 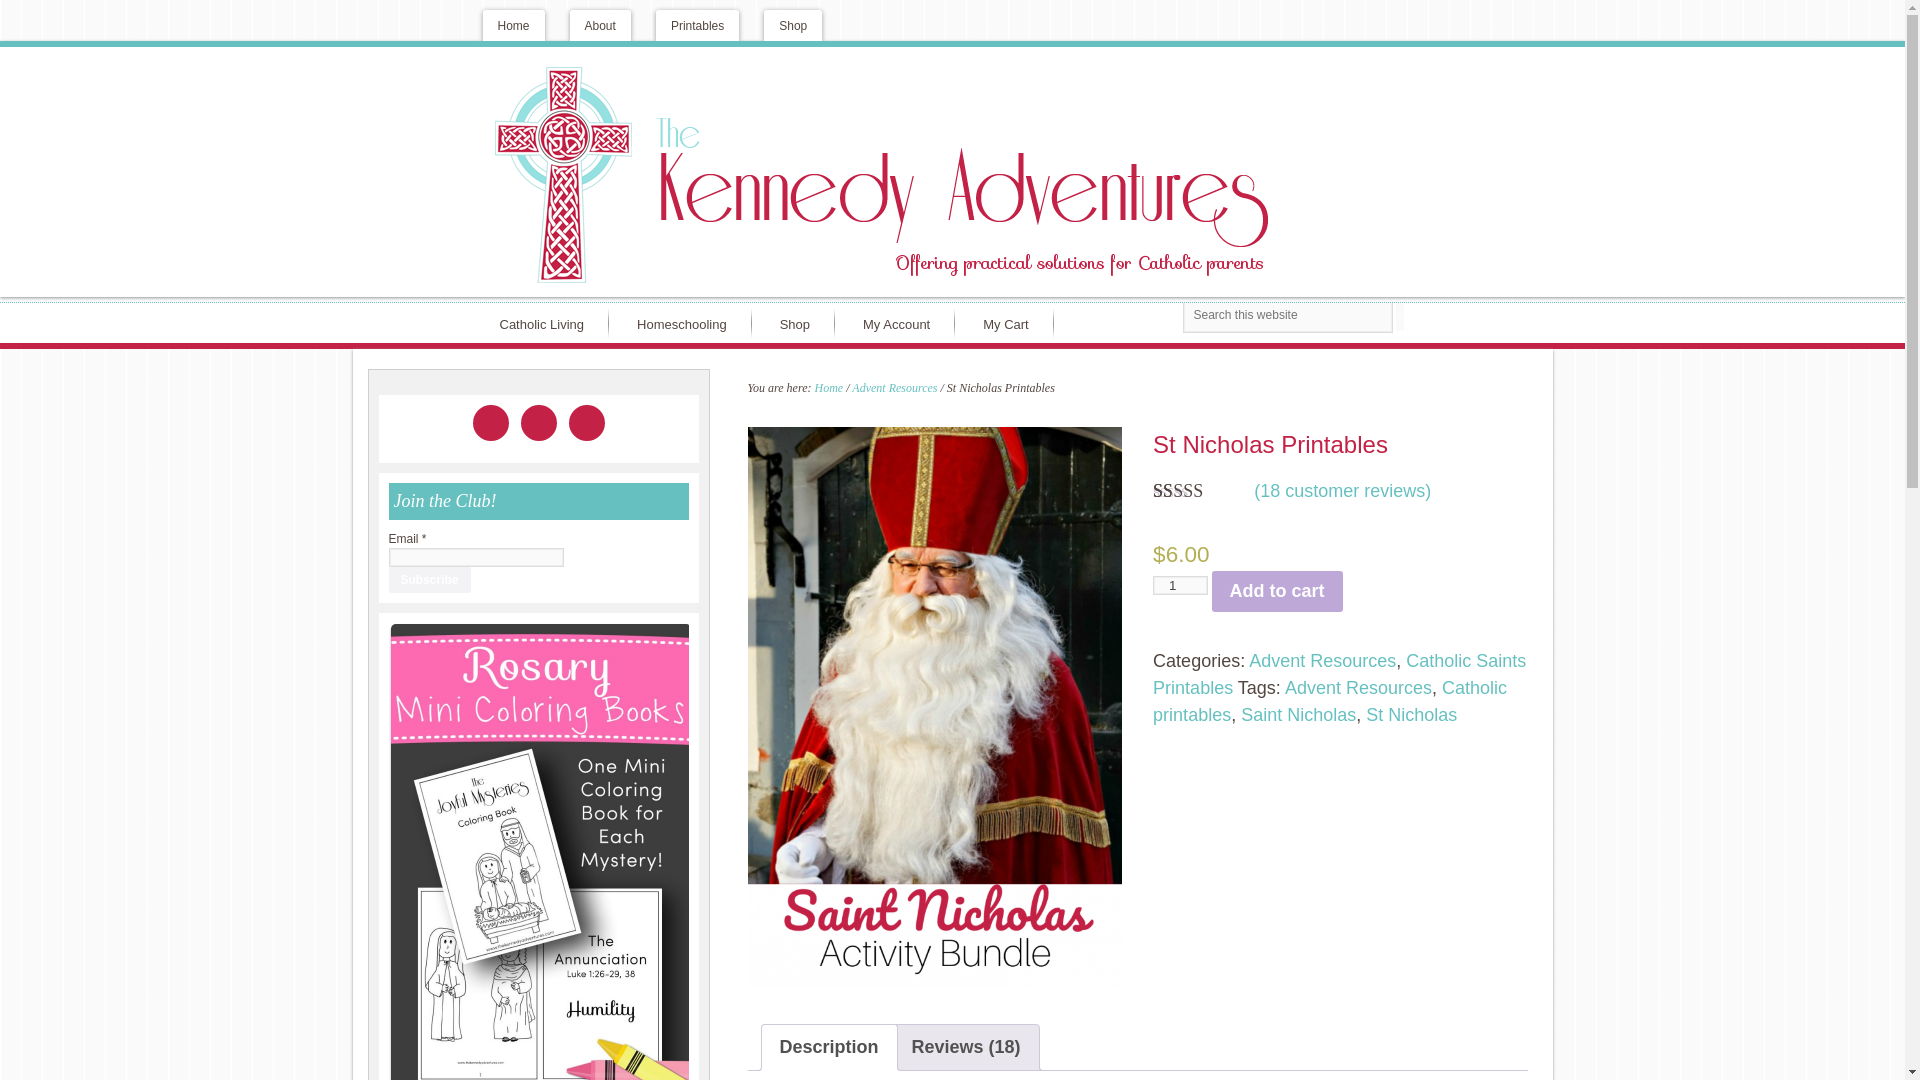 I want to click on My Account, so click(x=901, y=323).